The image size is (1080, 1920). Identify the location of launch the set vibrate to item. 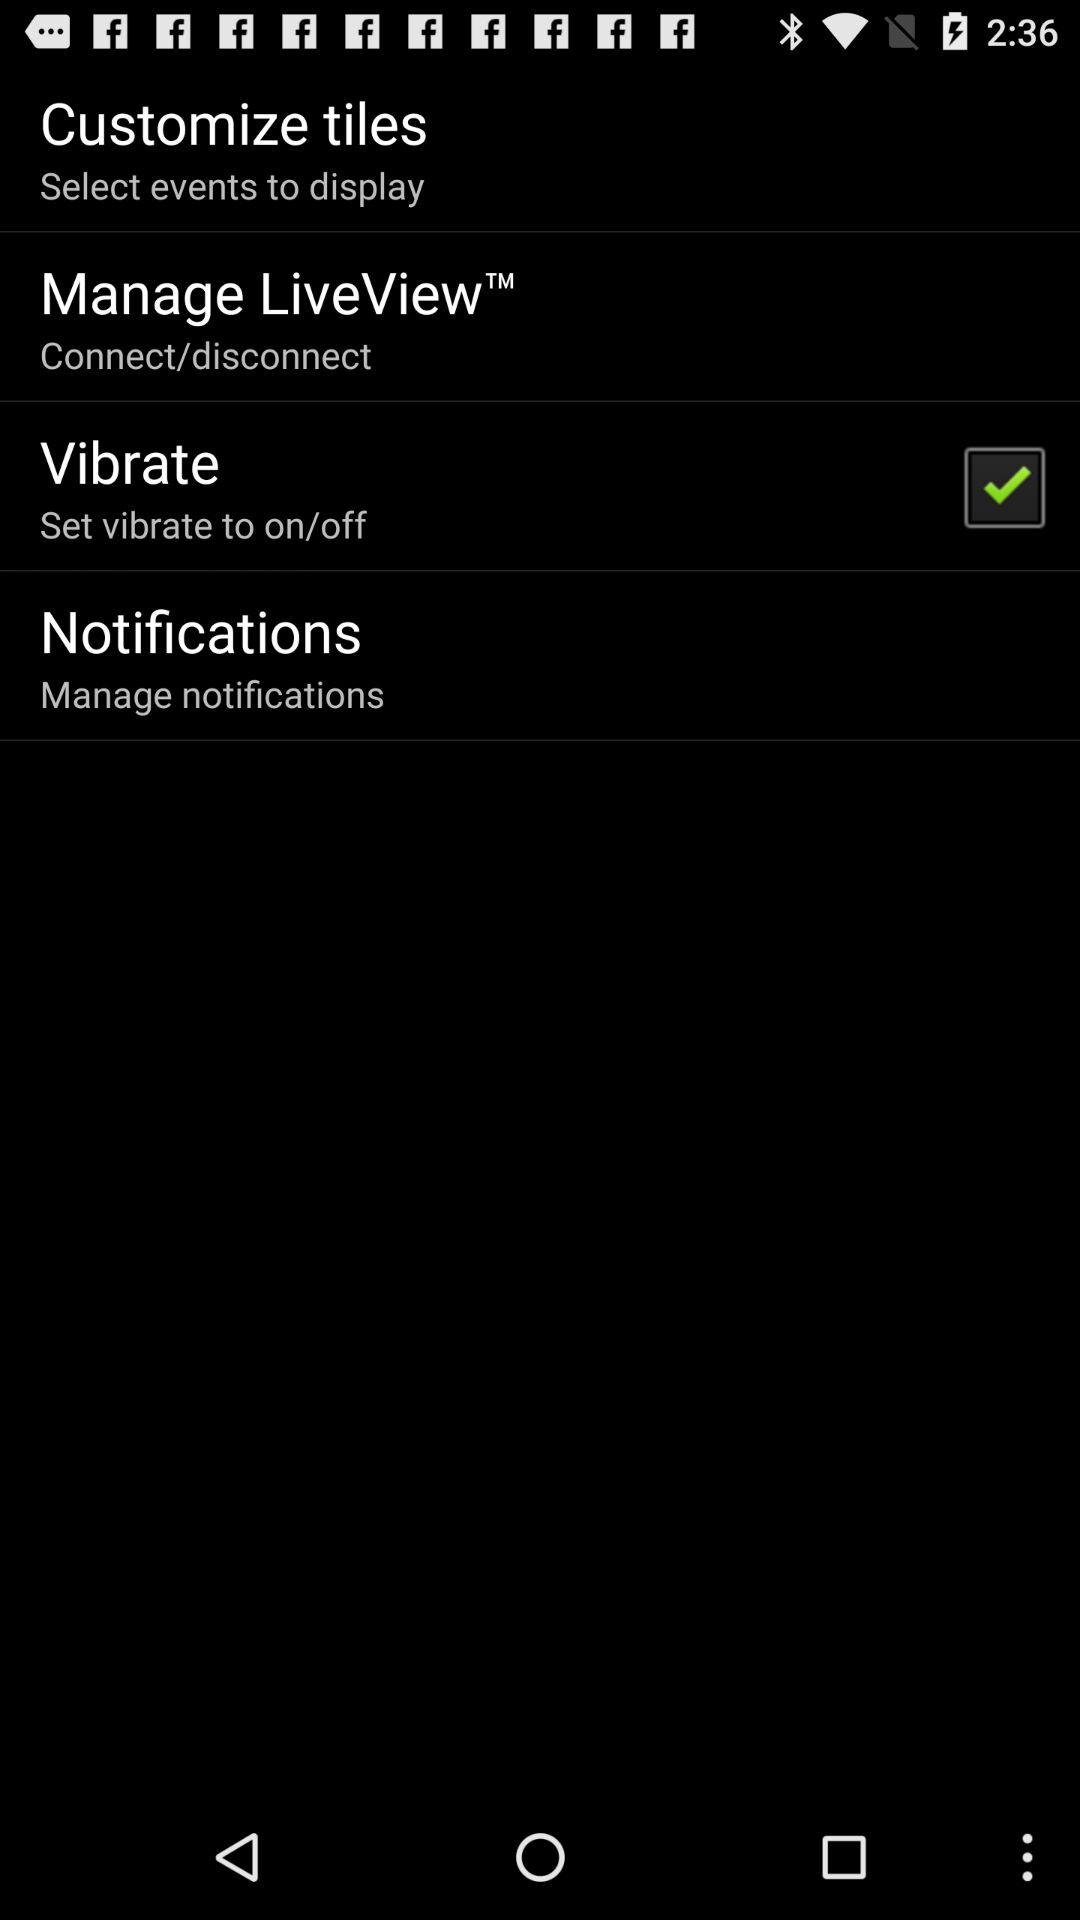
(202, 524).